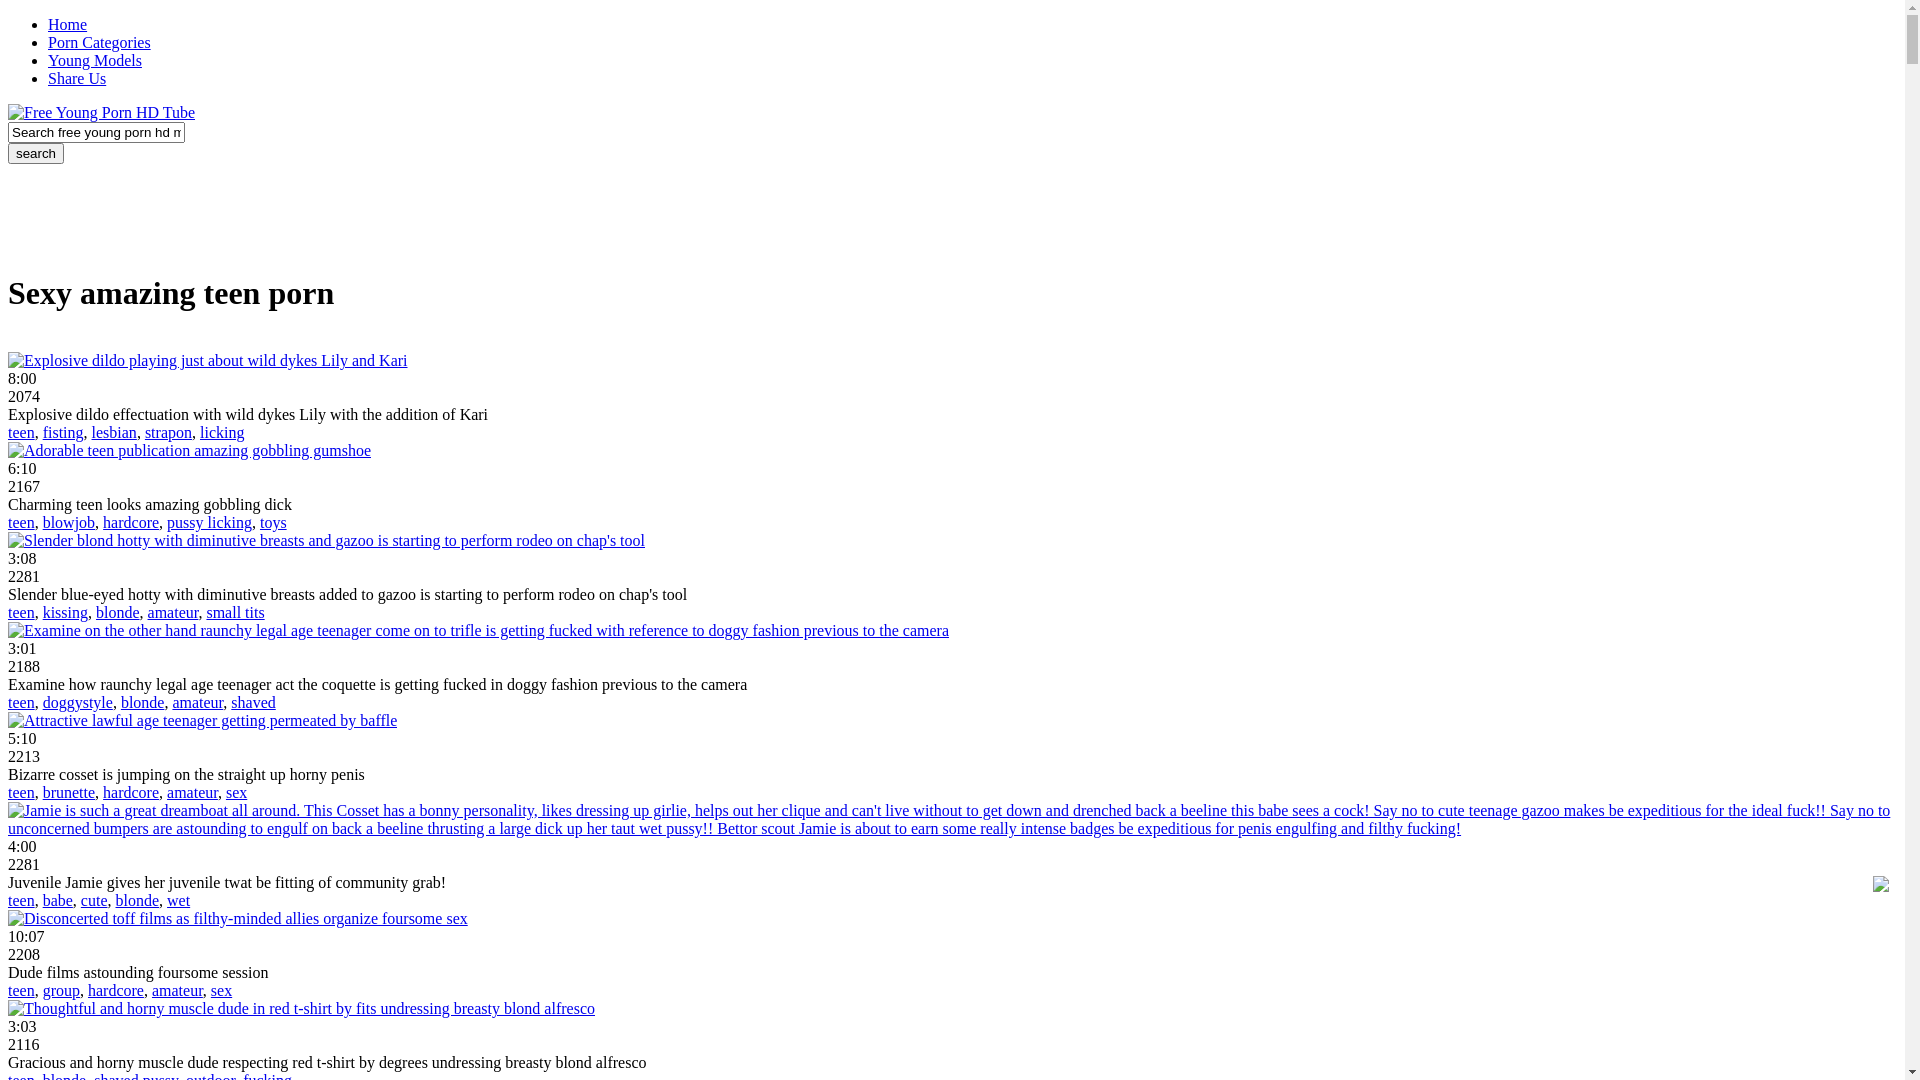  Describe the element at coordinates (274, 522) in the screenshot. I see `toys` at that location.